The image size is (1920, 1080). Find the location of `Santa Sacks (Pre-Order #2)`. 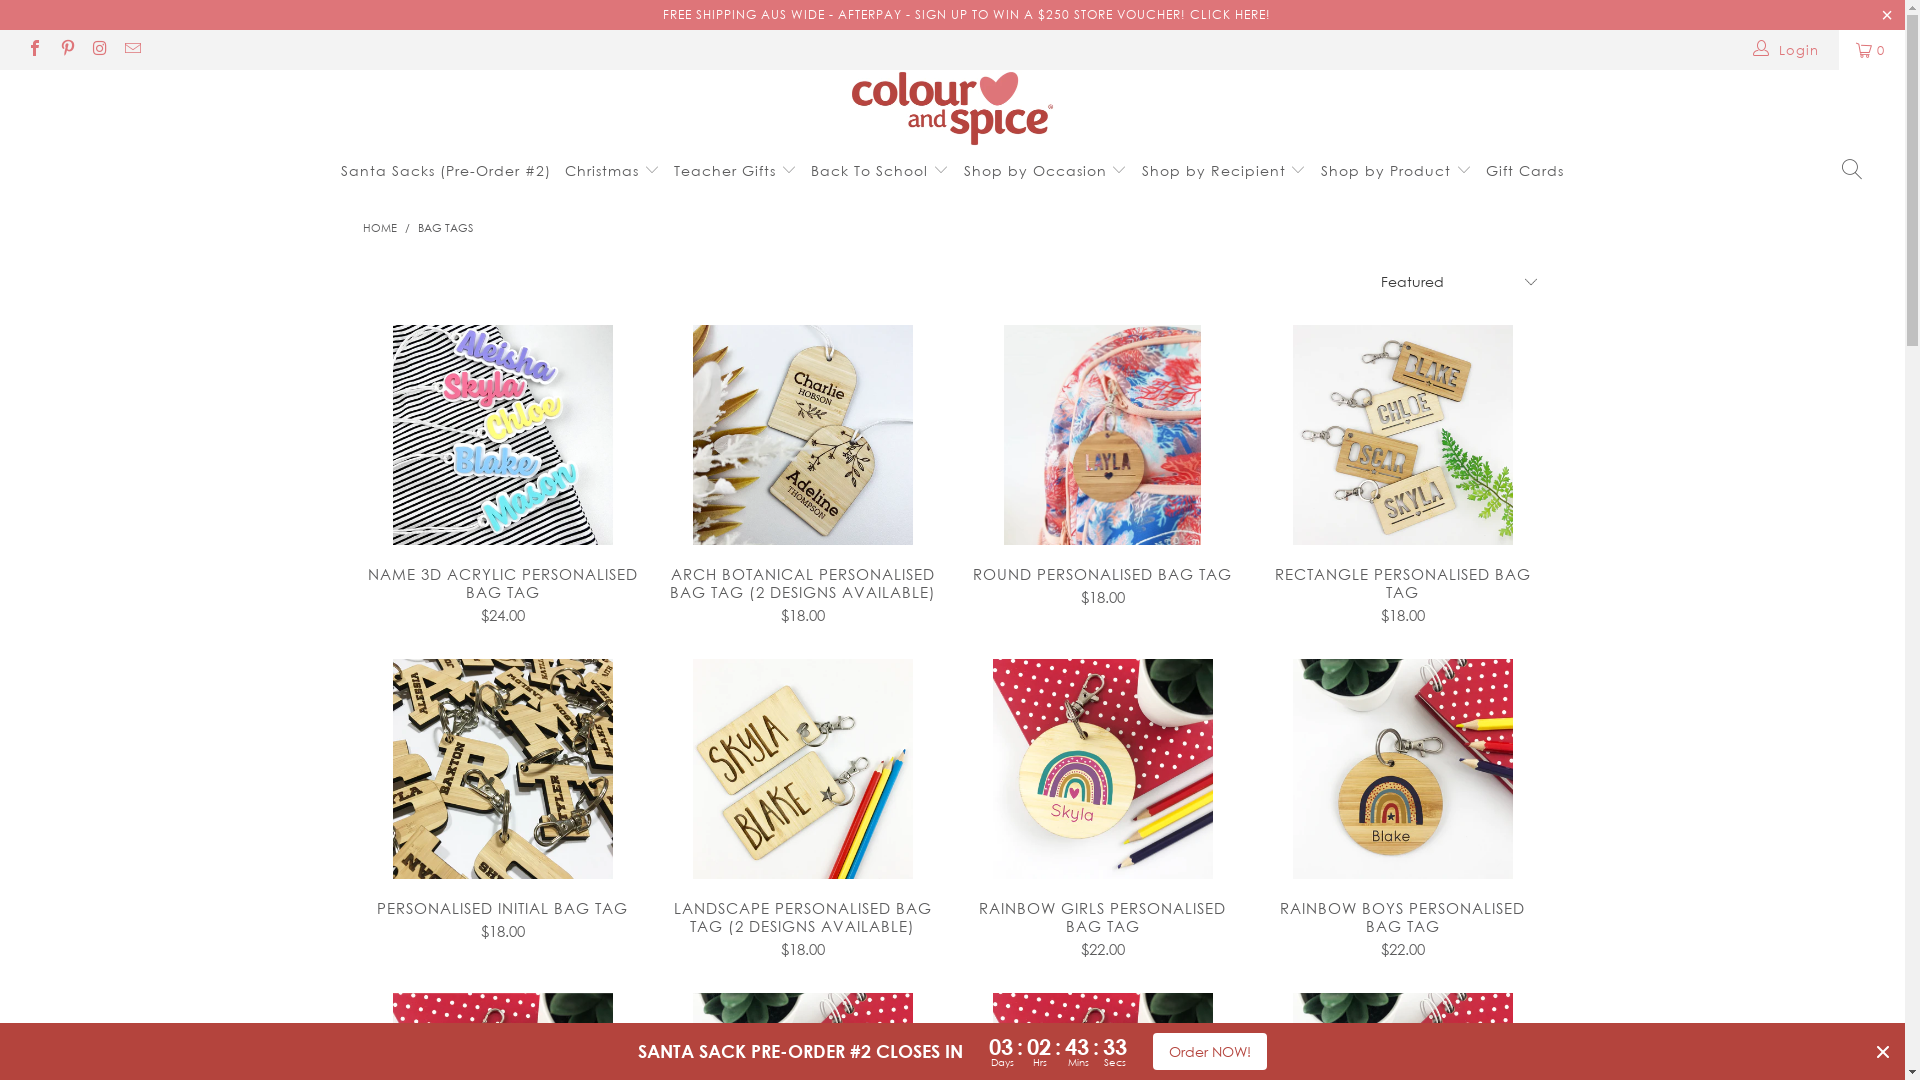

Santa Sacks (Pre-Order #2) is located at coordinates (446, 170).